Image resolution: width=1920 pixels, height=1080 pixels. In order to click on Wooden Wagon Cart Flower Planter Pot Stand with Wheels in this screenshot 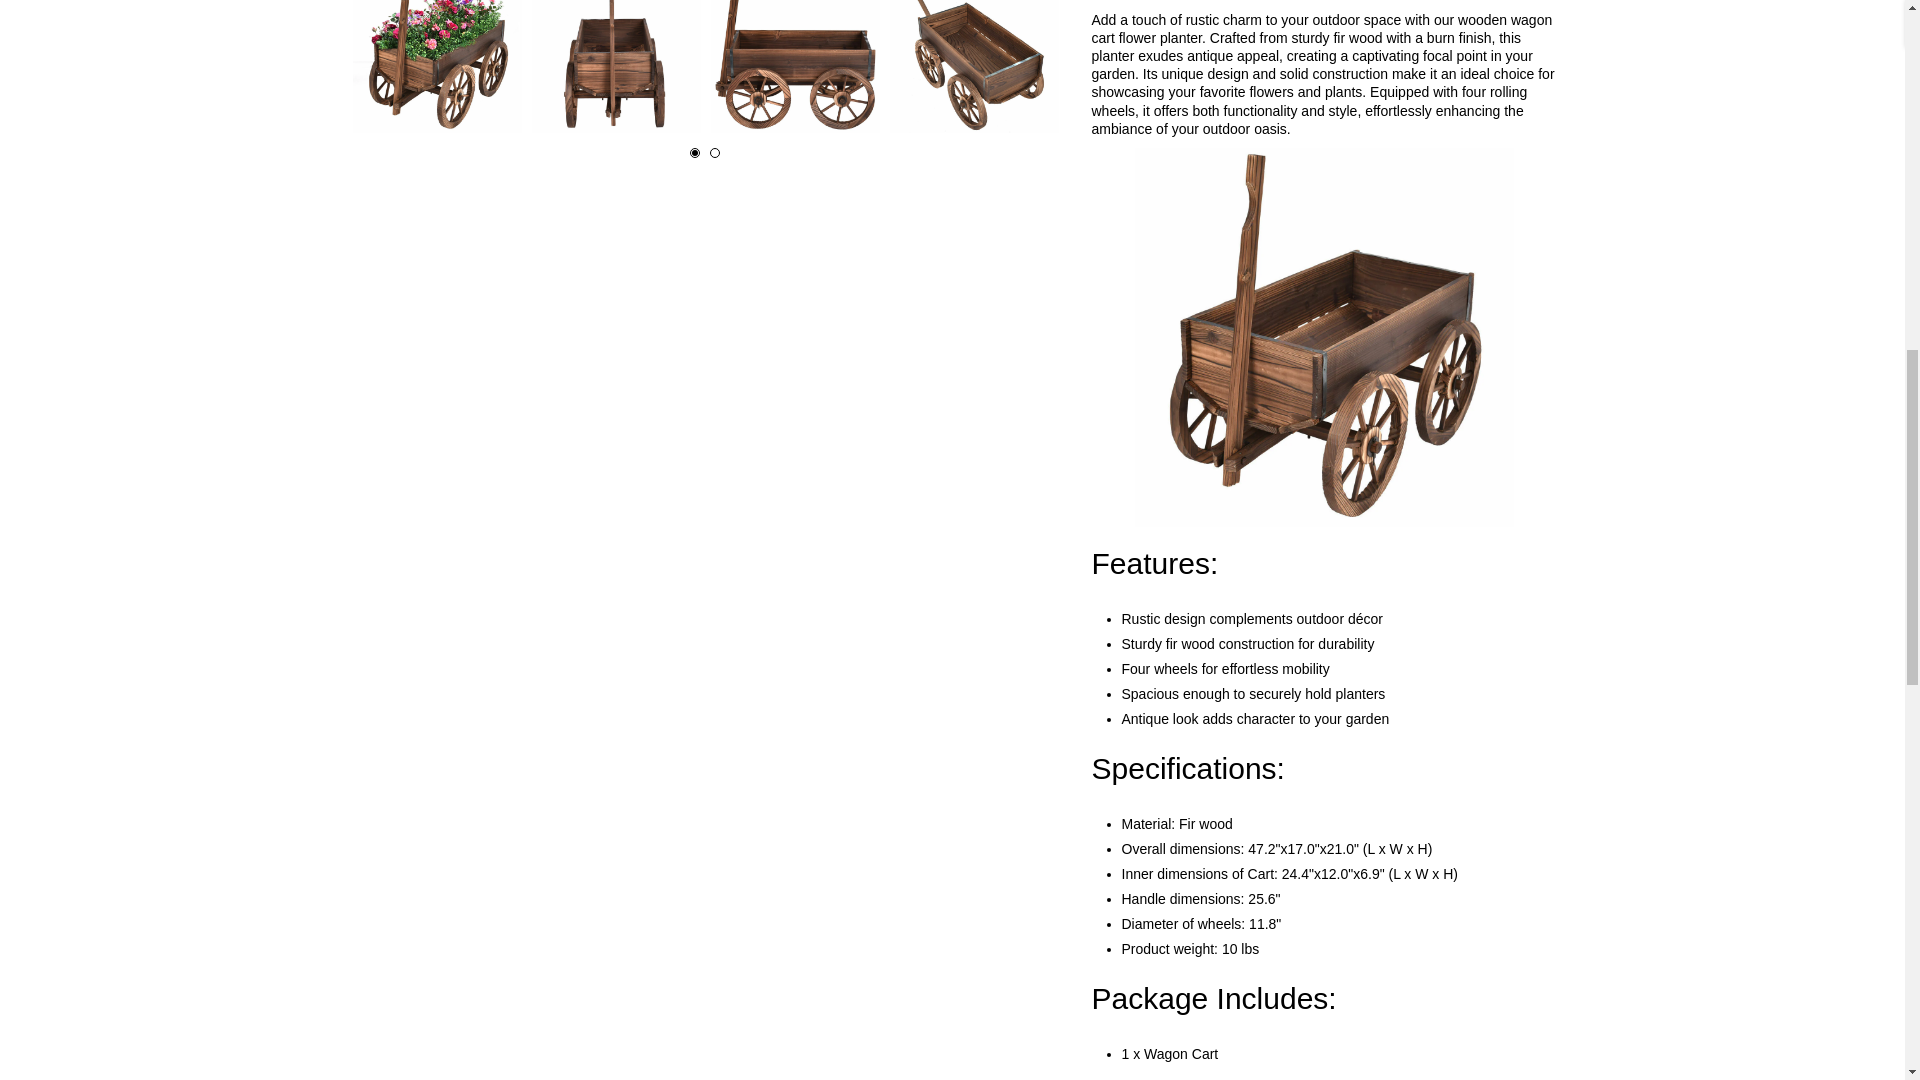, I will do `click(794, 66)`.